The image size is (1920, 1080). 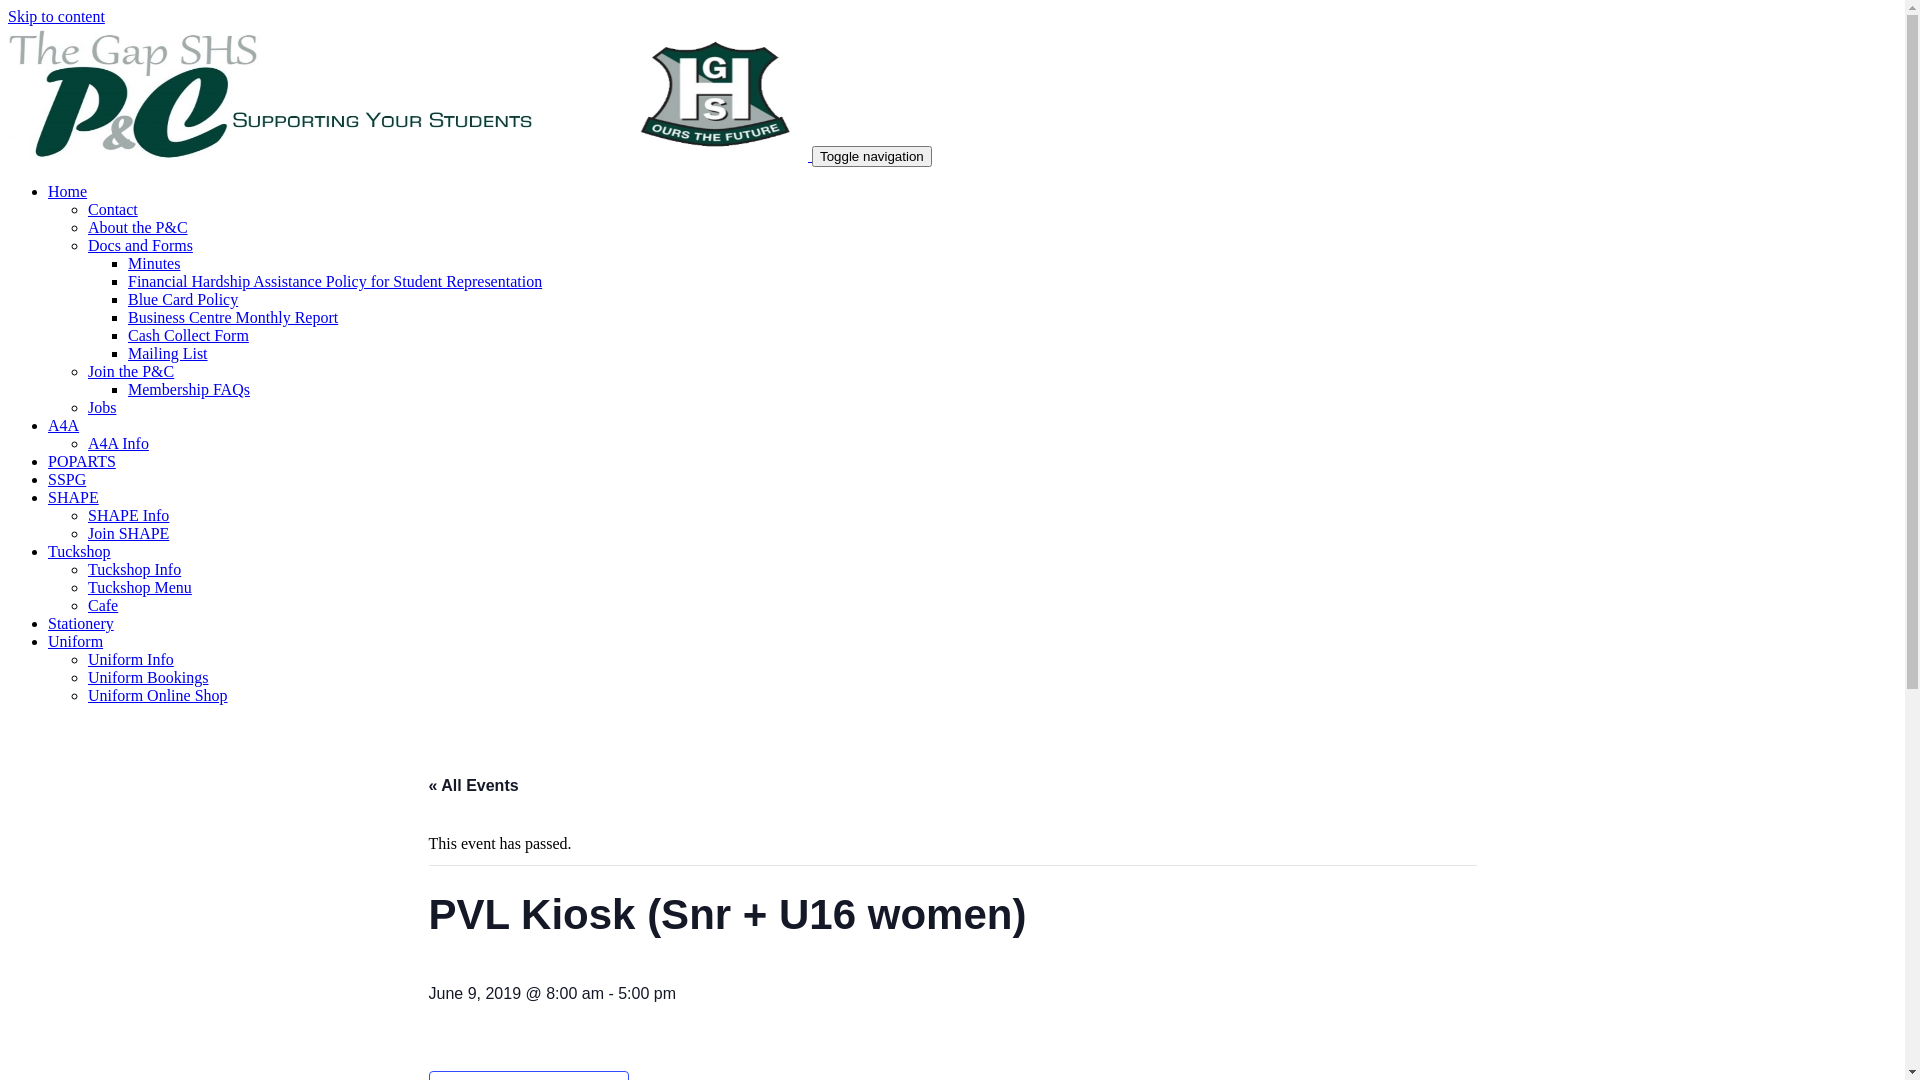 What do you see at coordinates (131, 372) in the screenshot?
I see `Join the P&C` at bounding box center [131, 372].